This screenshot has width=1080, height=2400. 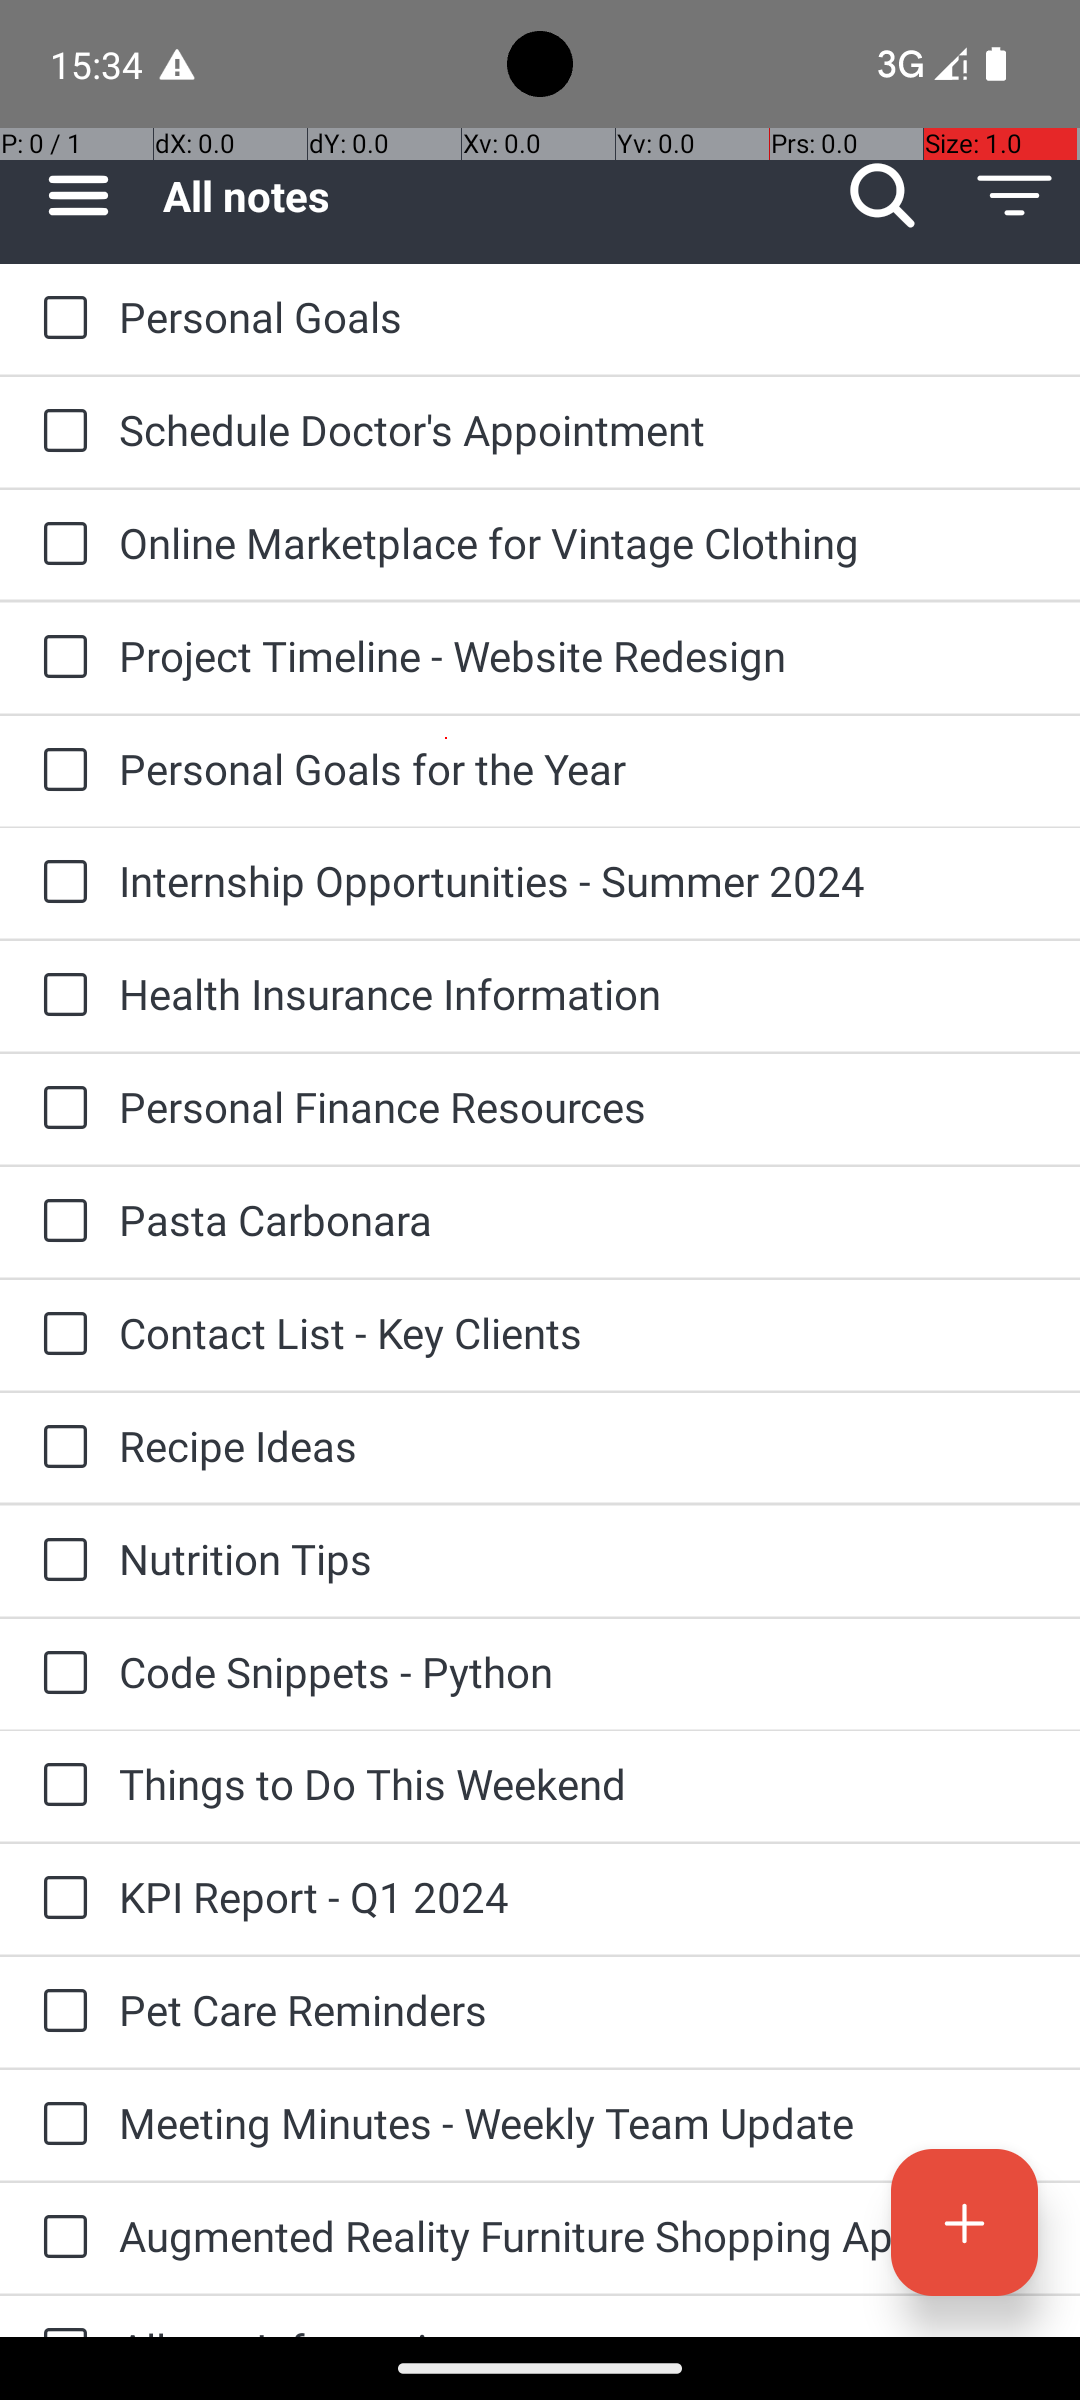 What do you see at coordinates (60, 1109) in the screenshot?
I see `to-do: Personal Finance Resources` at bounding box center [60, 1109].